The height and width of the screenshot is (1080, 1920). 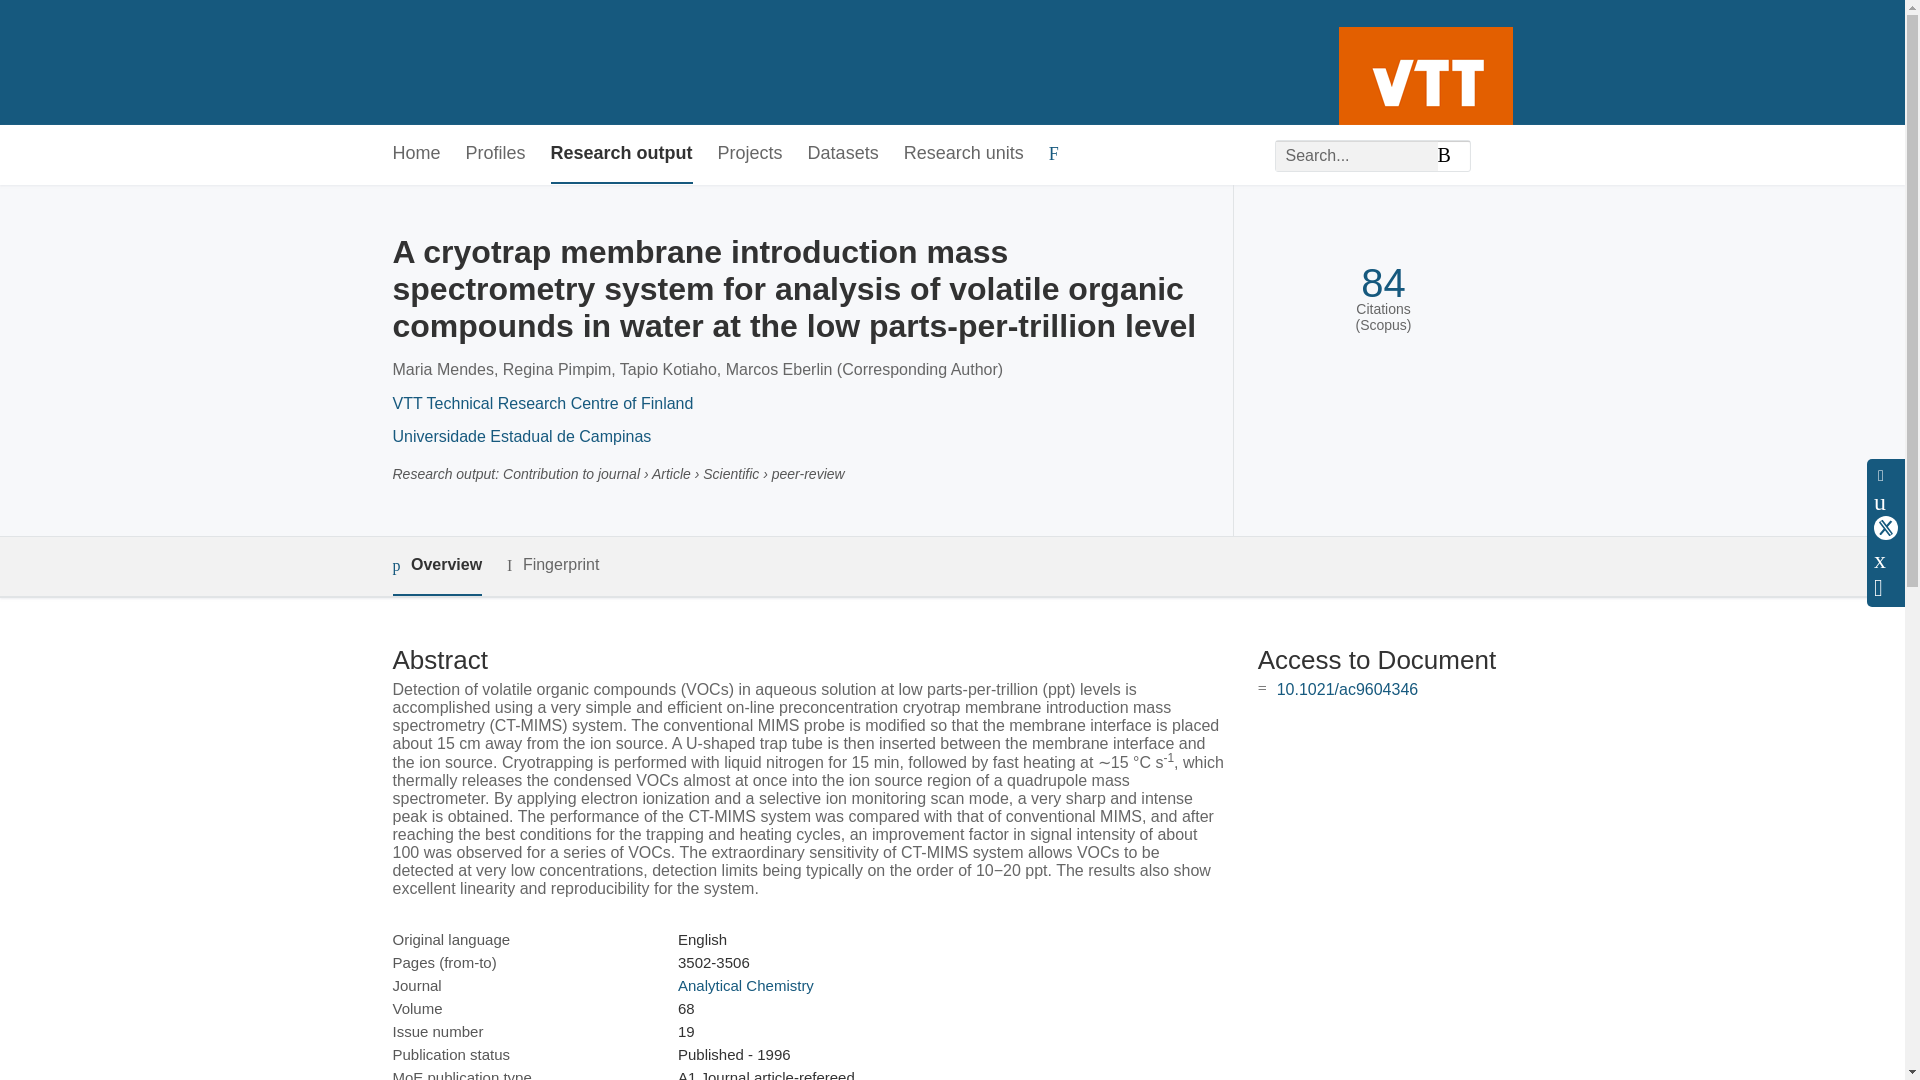 I want to click on Research output, so click(x=622, y=154).